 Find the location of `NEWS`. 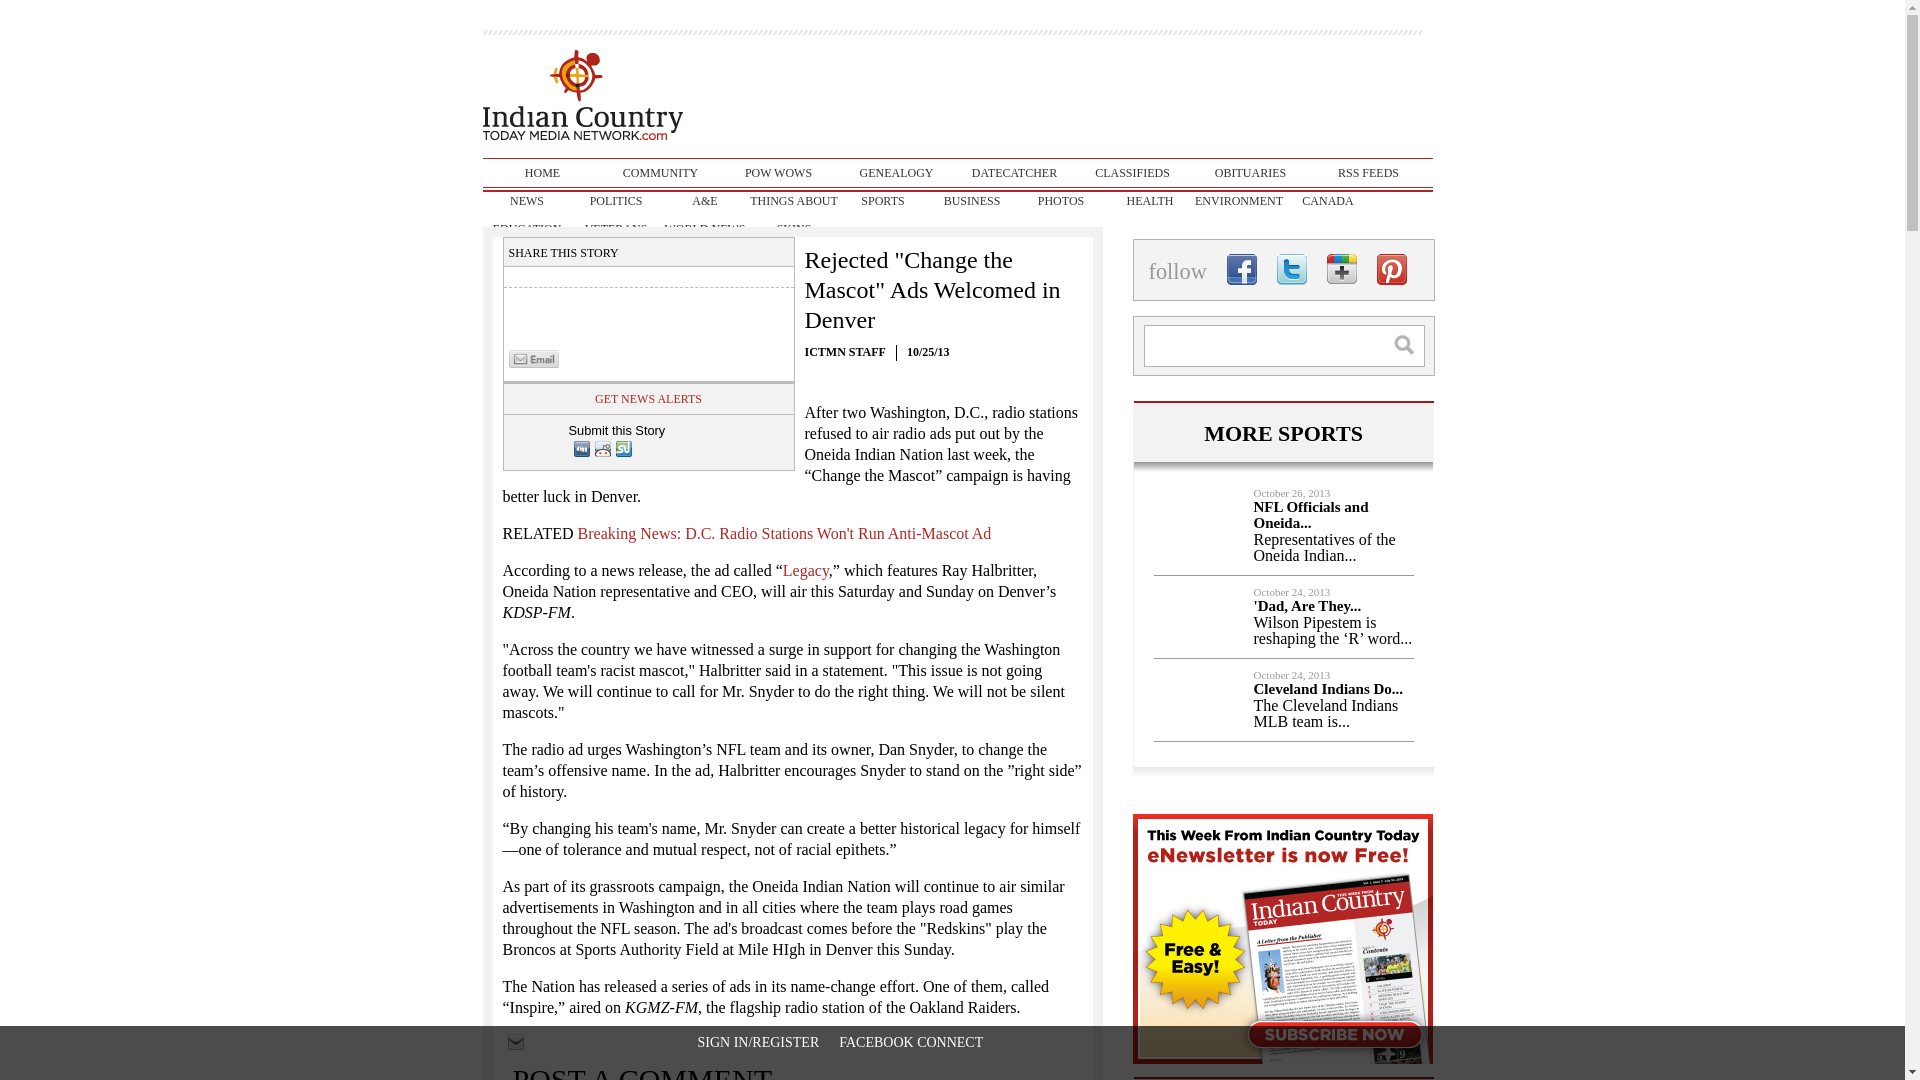

NEWS is located at coordinates (526, 200).